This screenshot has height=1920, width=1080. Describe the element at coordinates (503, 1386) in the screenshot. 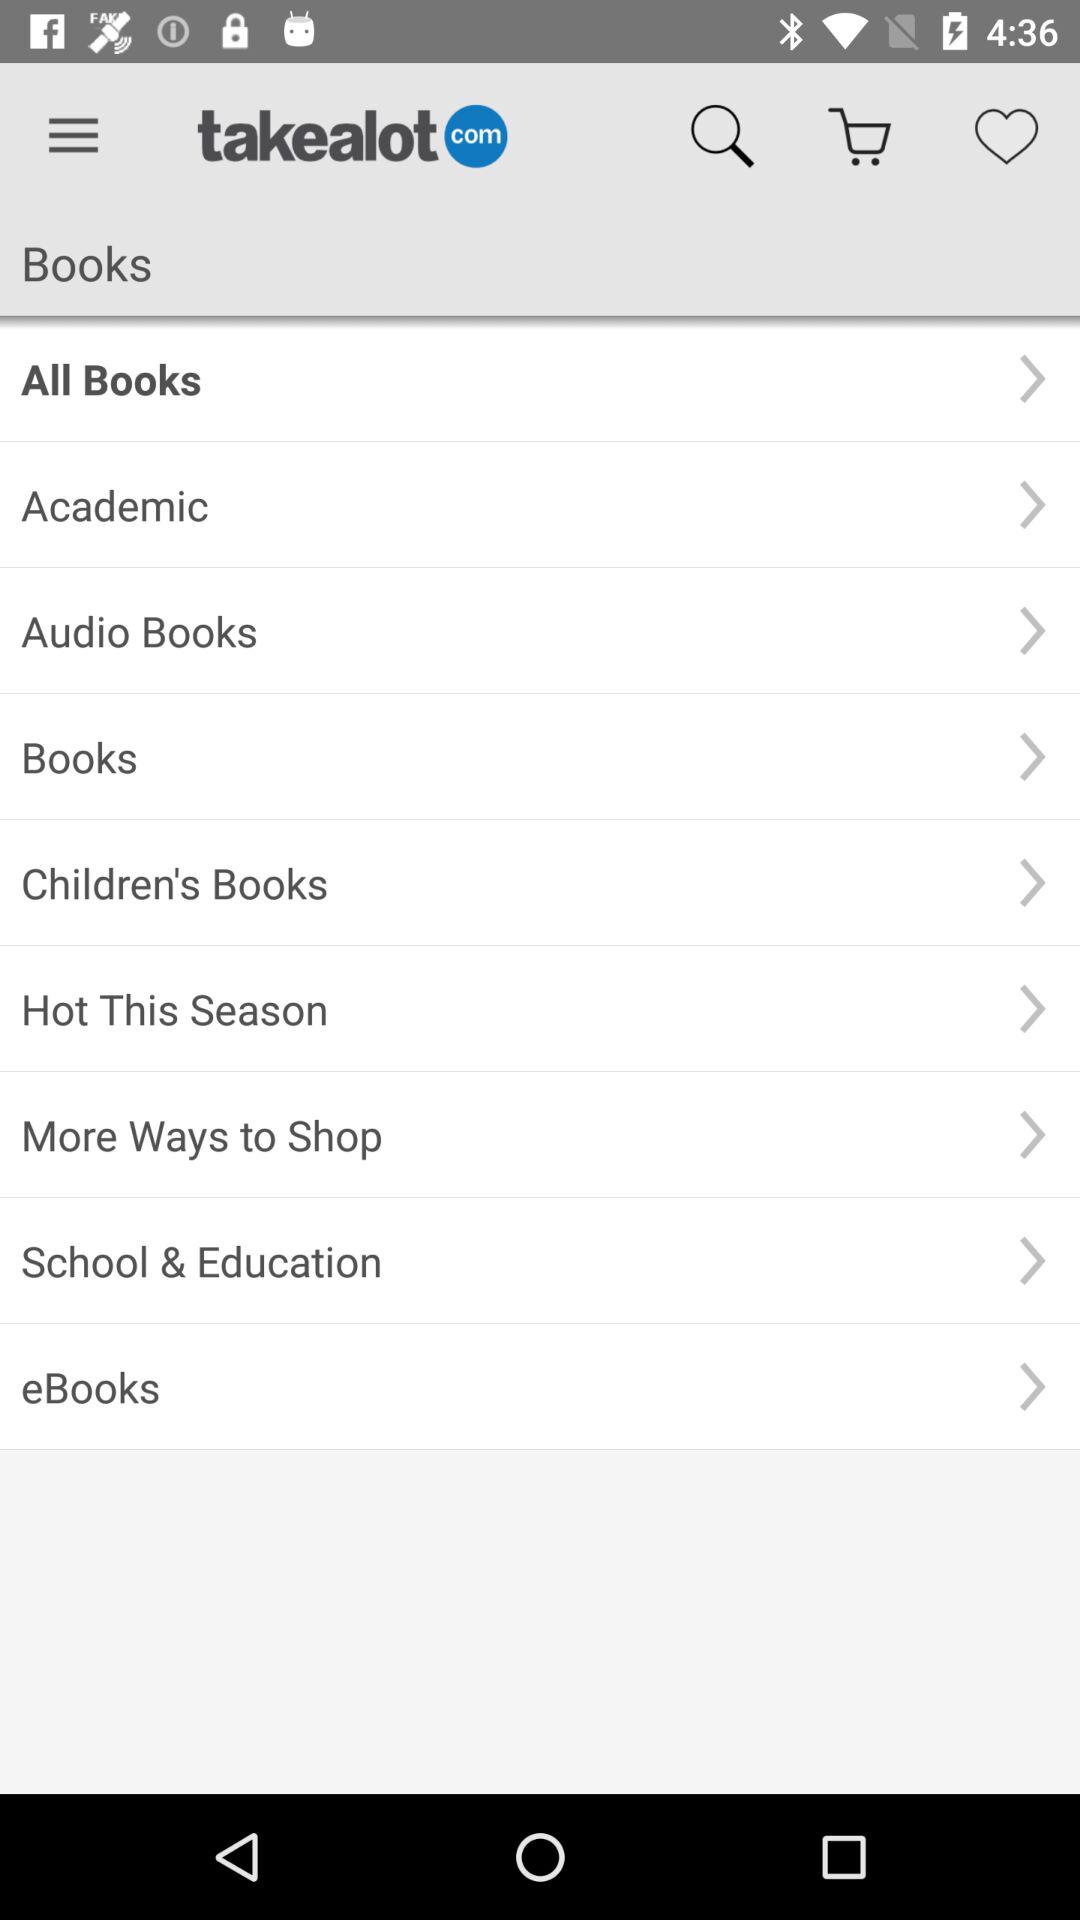

I see `tap item below the school & education item` at that location.